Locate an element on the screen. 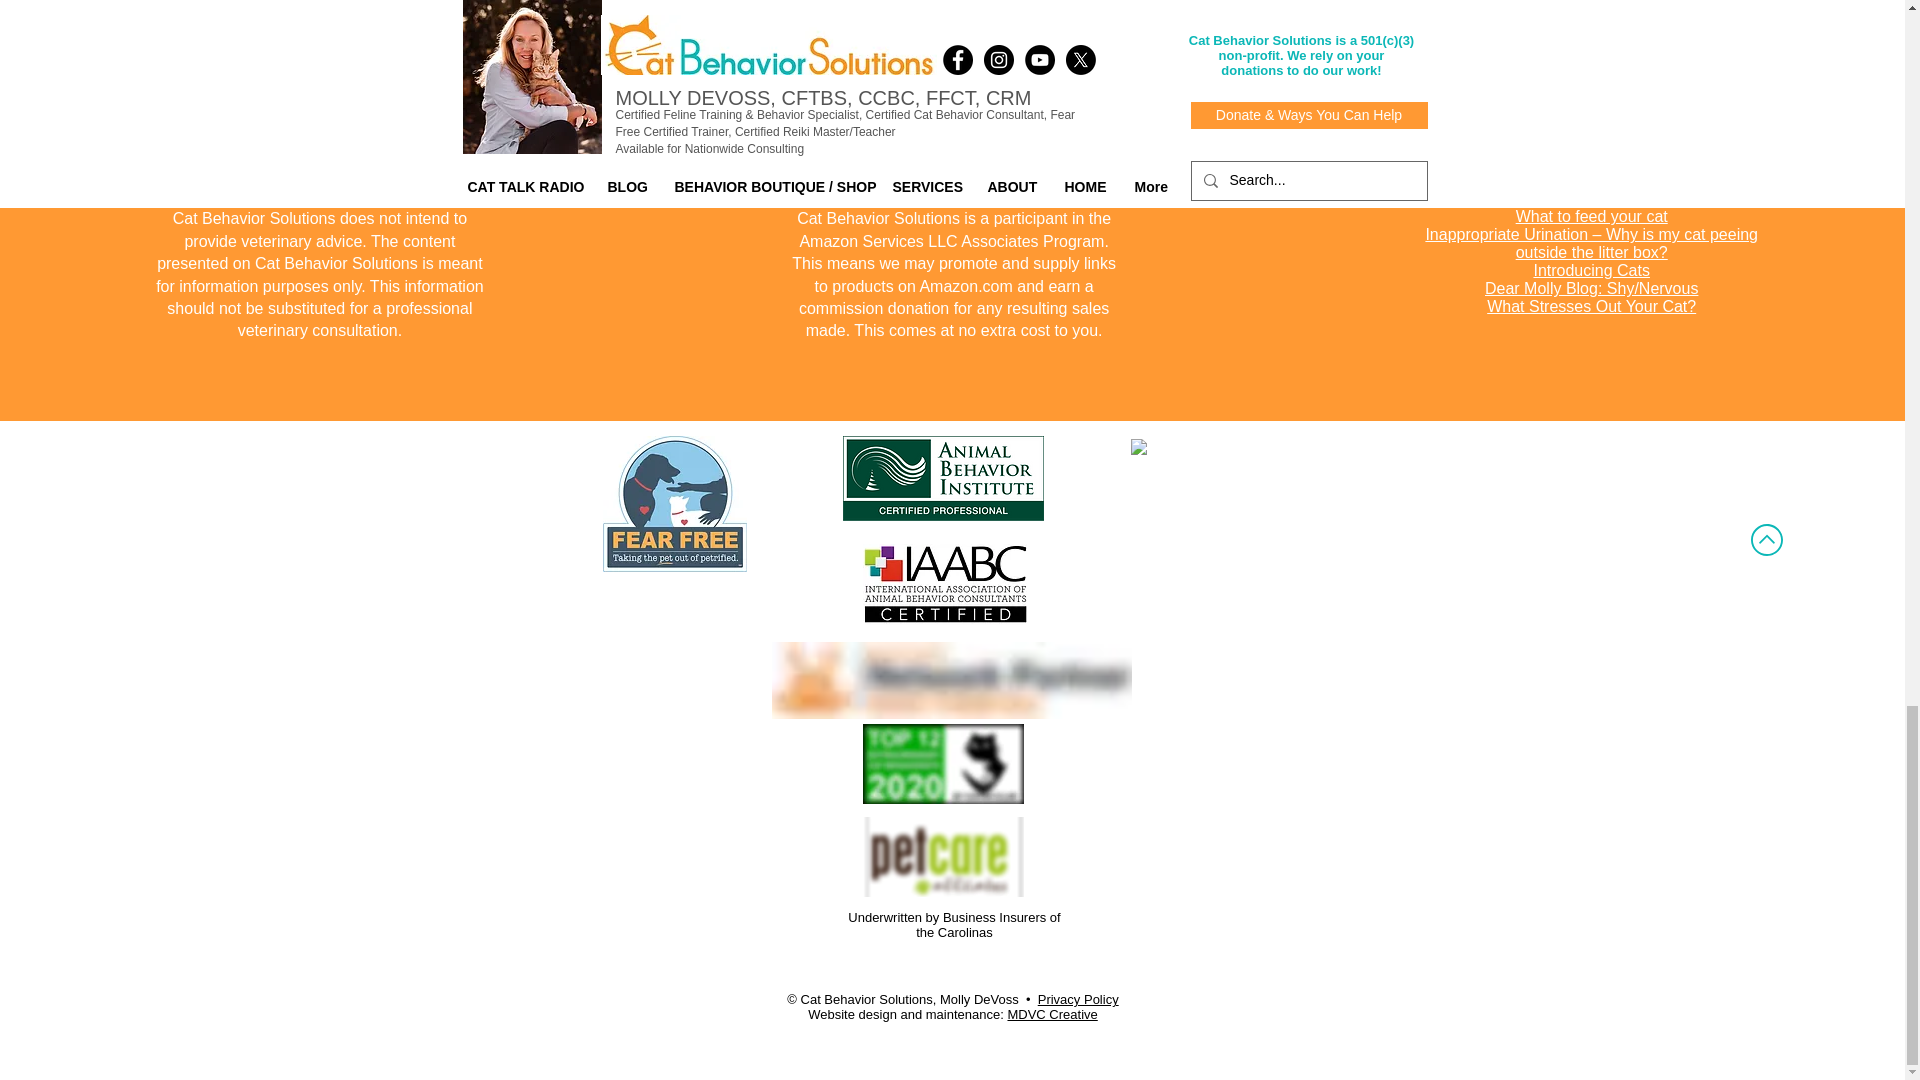  Embedded Content is located at coordinates (1202, 520).